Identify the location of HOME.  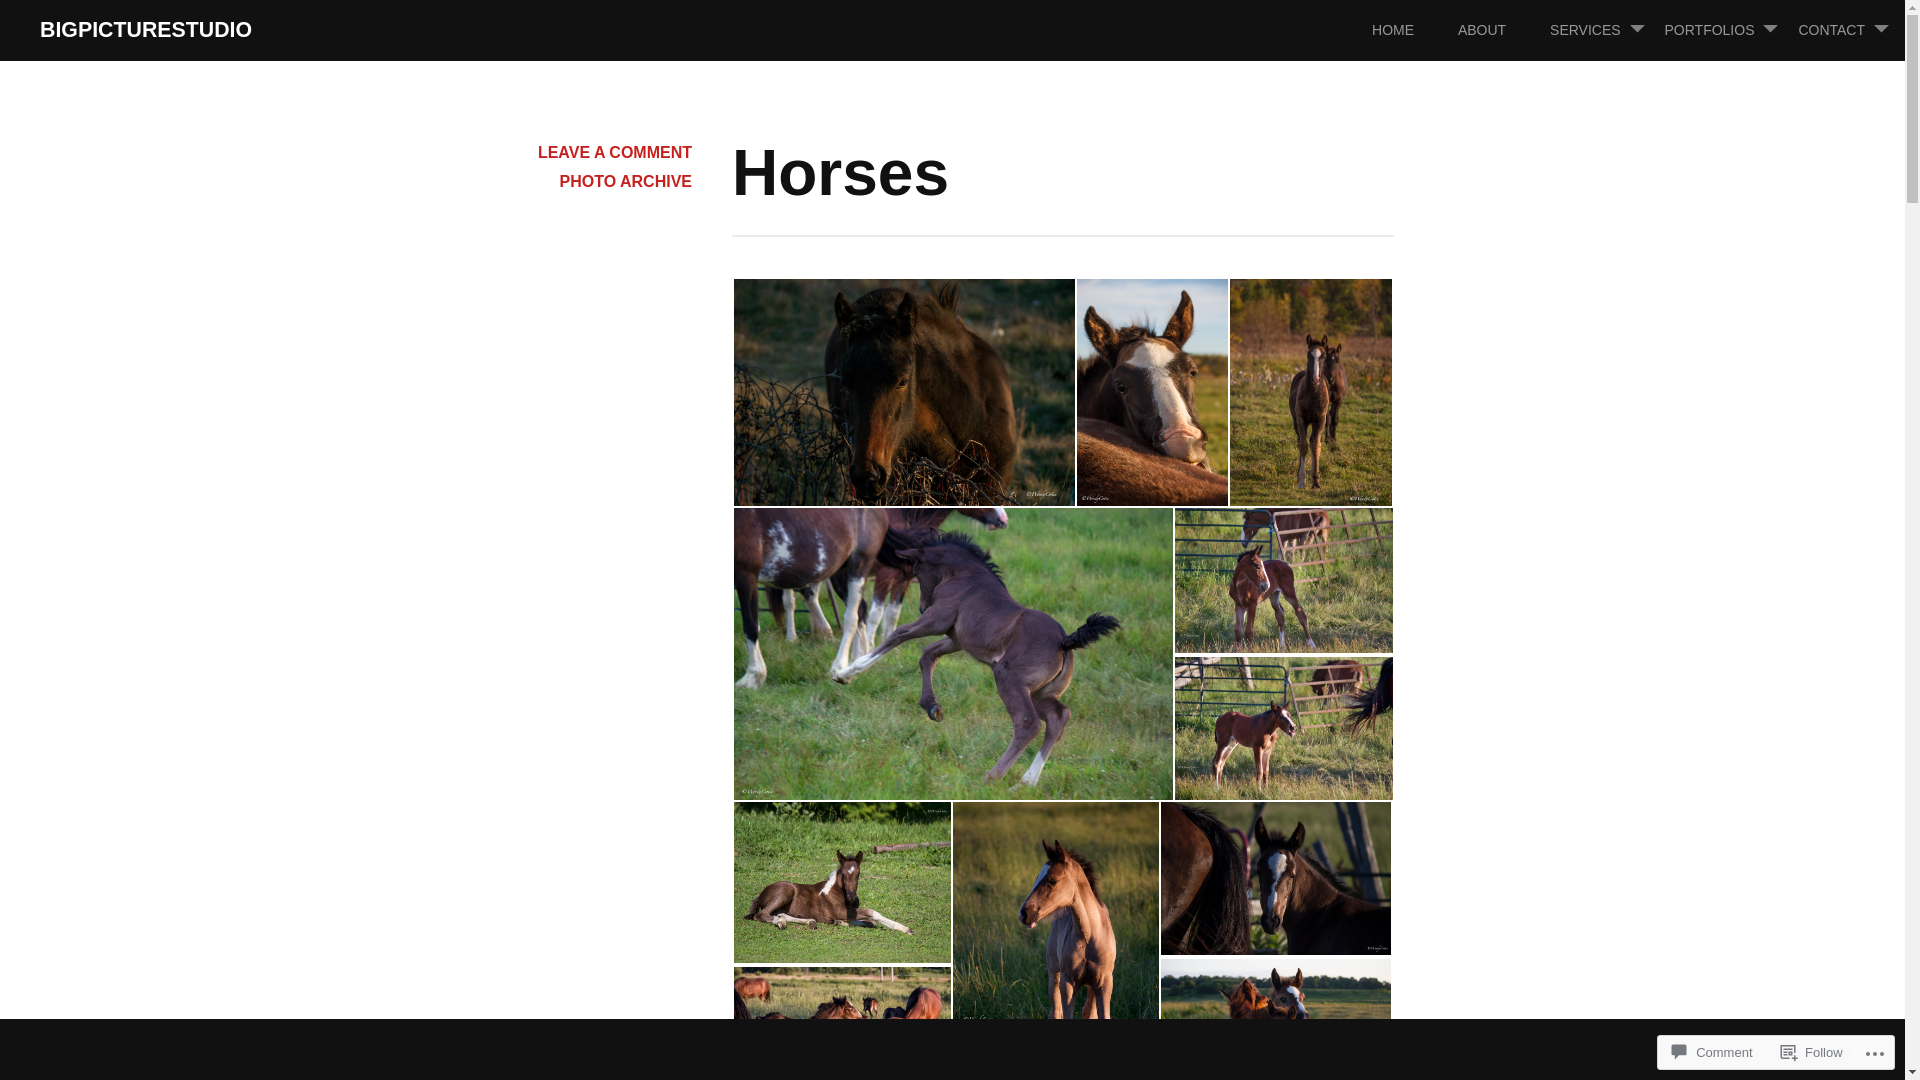
(1413, 30).